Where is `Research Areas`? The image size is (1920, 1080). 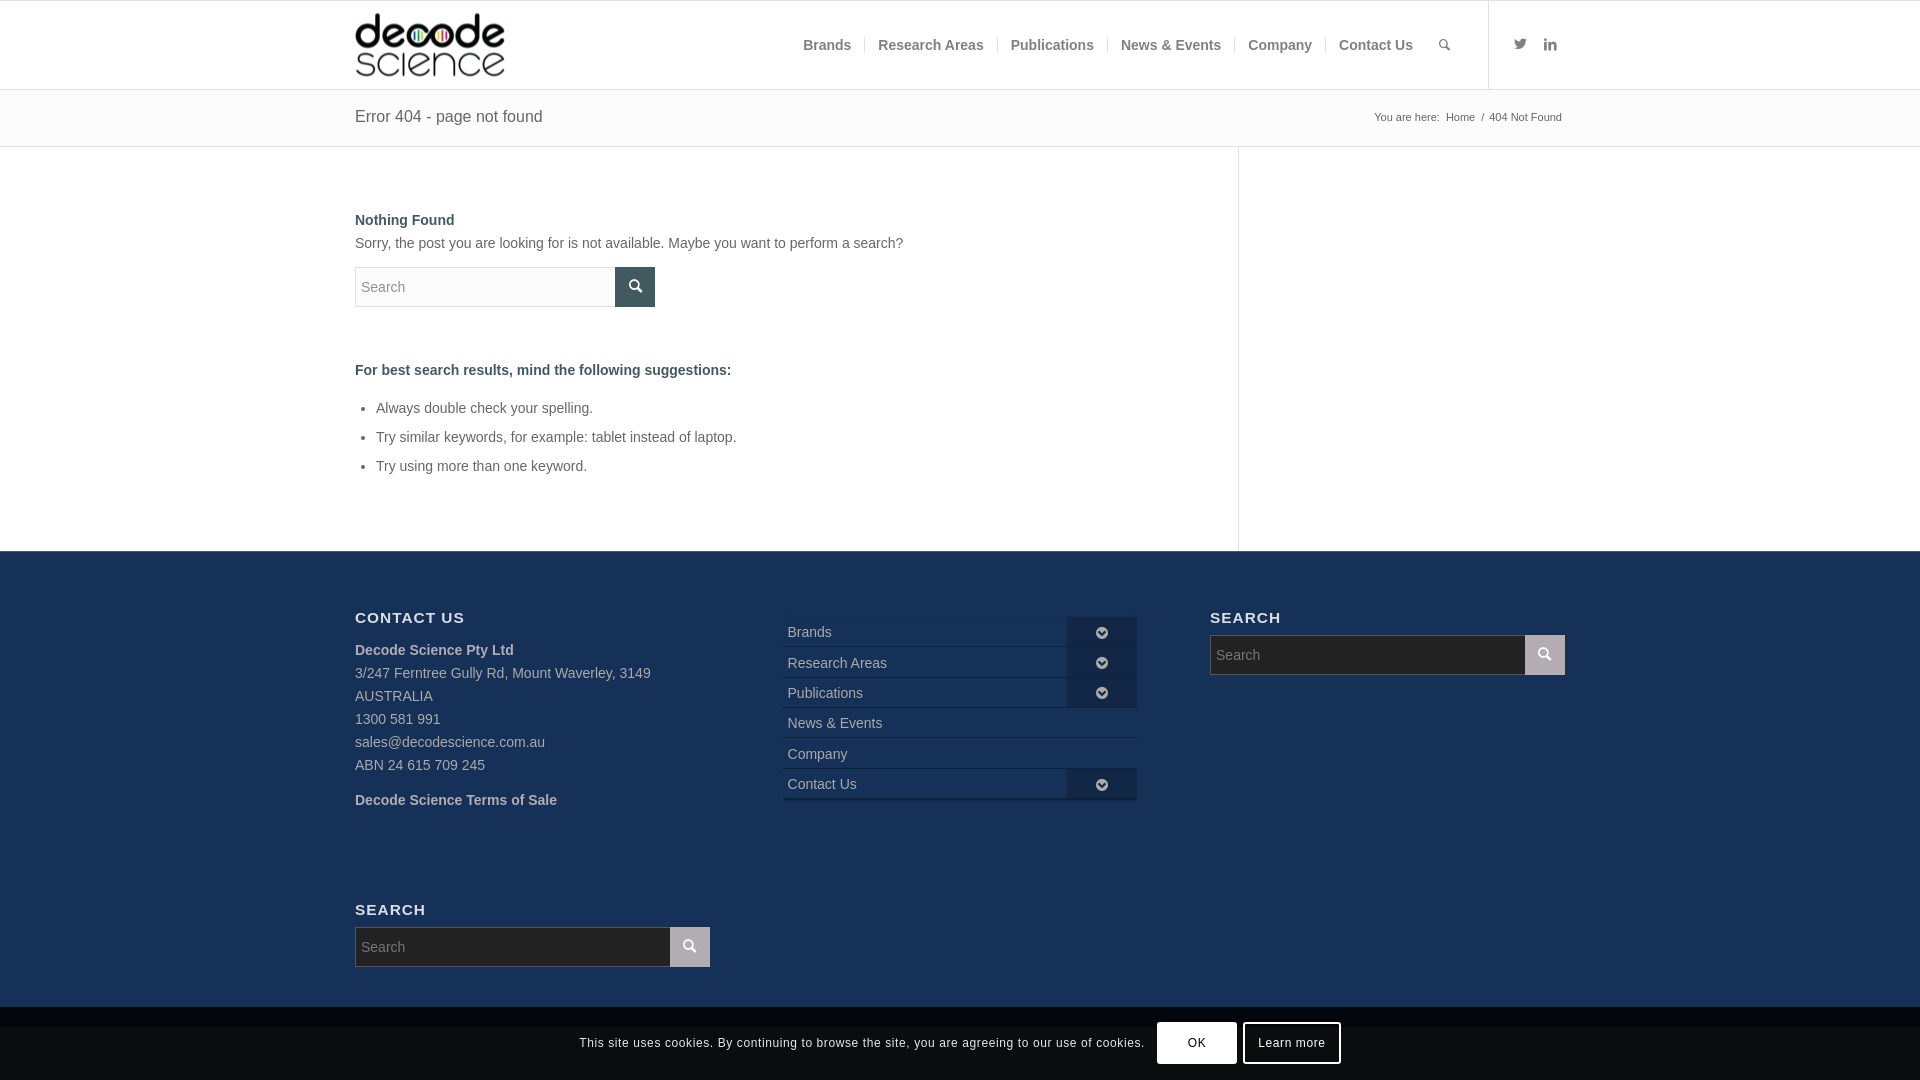 Research Areas is located at coordinates (930, 45).